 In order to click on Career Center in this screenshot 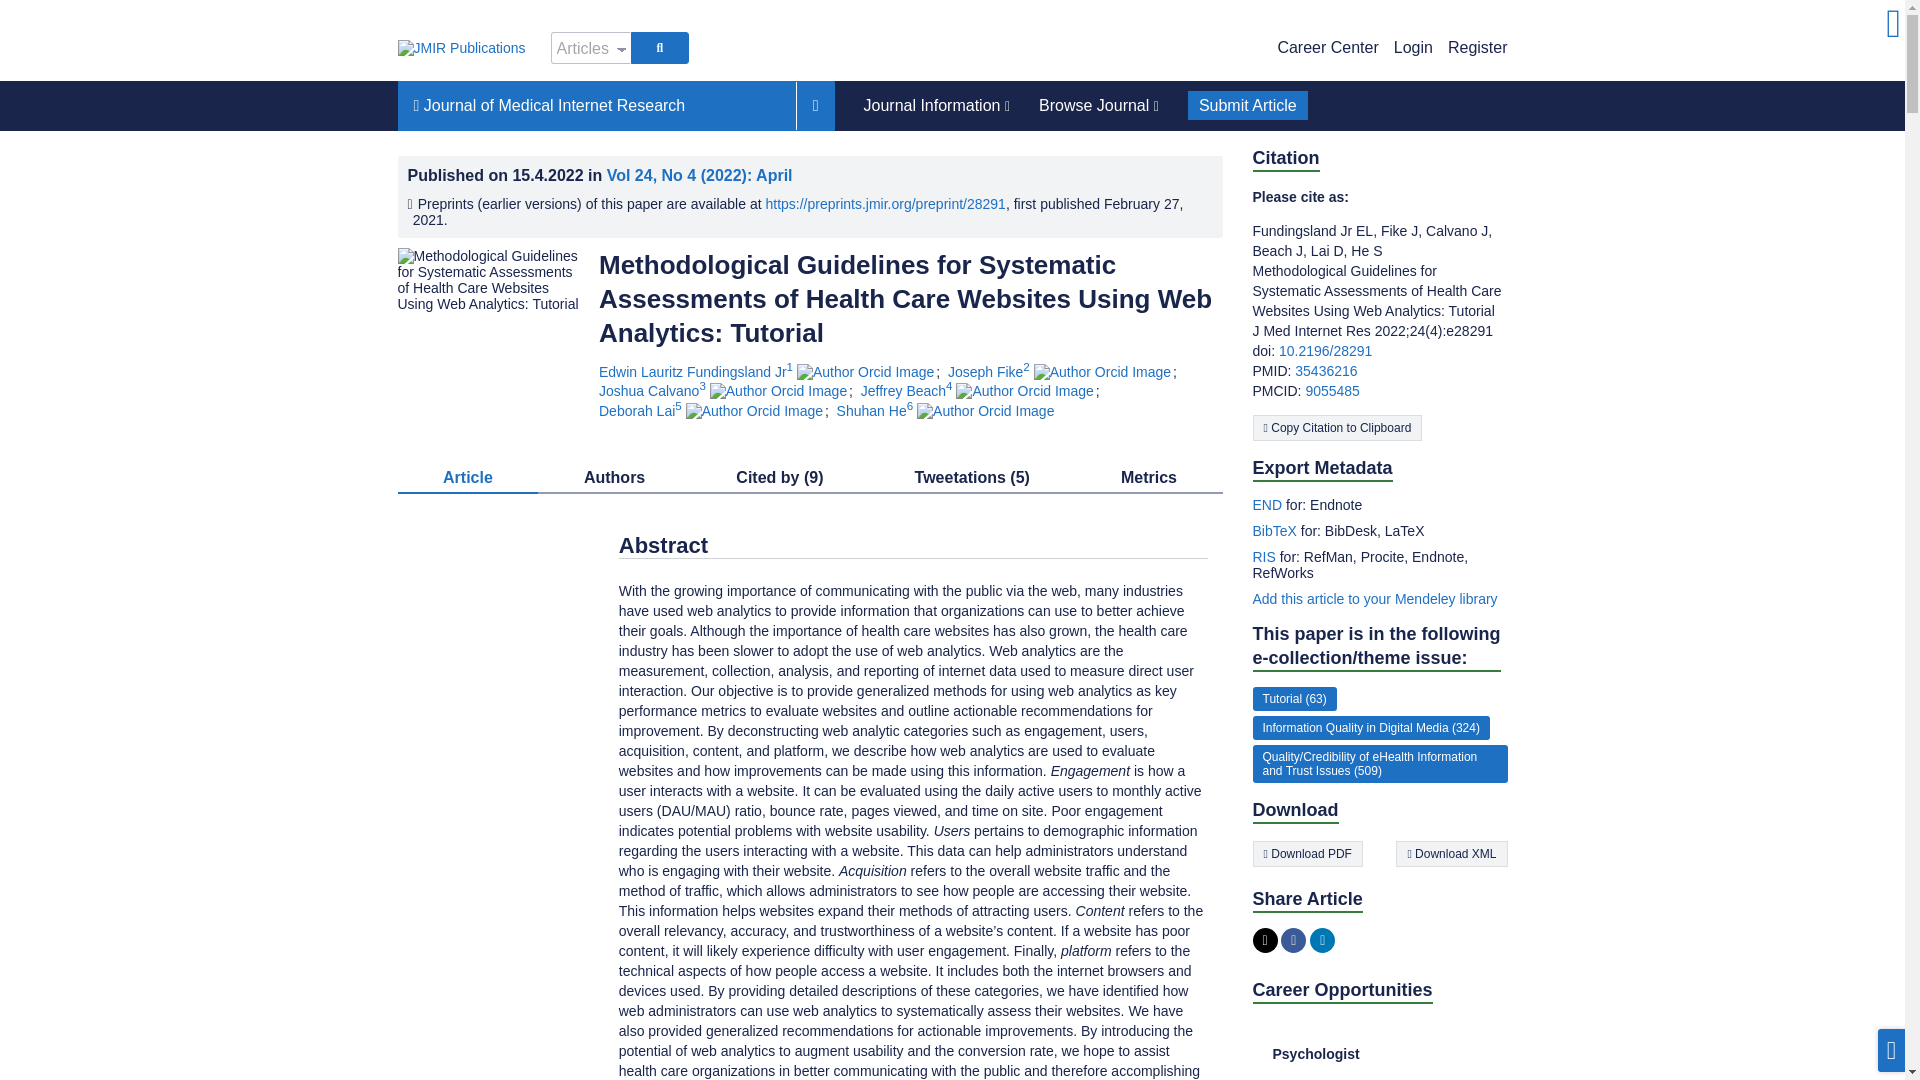, I will do `click(1327, 47)`.